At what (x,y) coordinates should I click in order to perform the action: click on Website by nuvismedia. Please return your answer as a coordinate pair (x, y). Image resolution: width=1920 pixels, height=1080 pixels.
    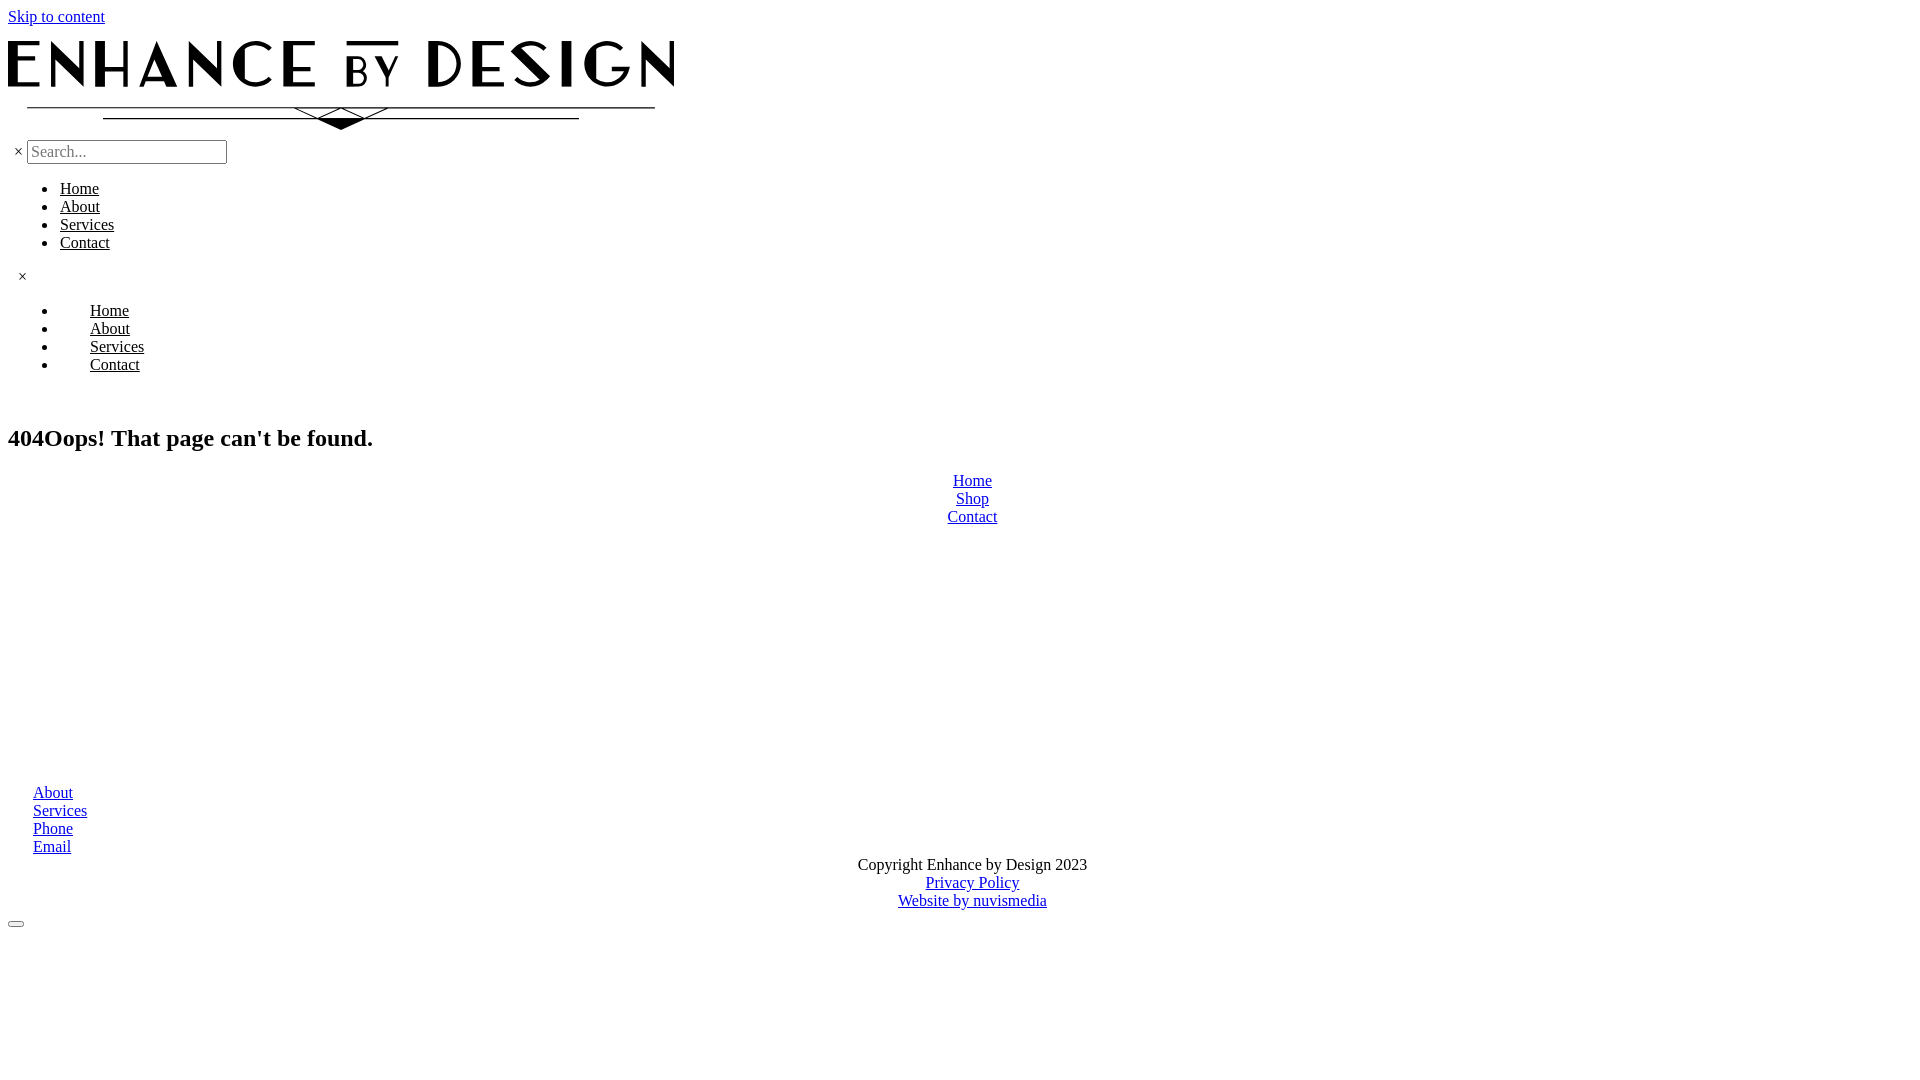
    Looking at the image, I should click on (960, 901).